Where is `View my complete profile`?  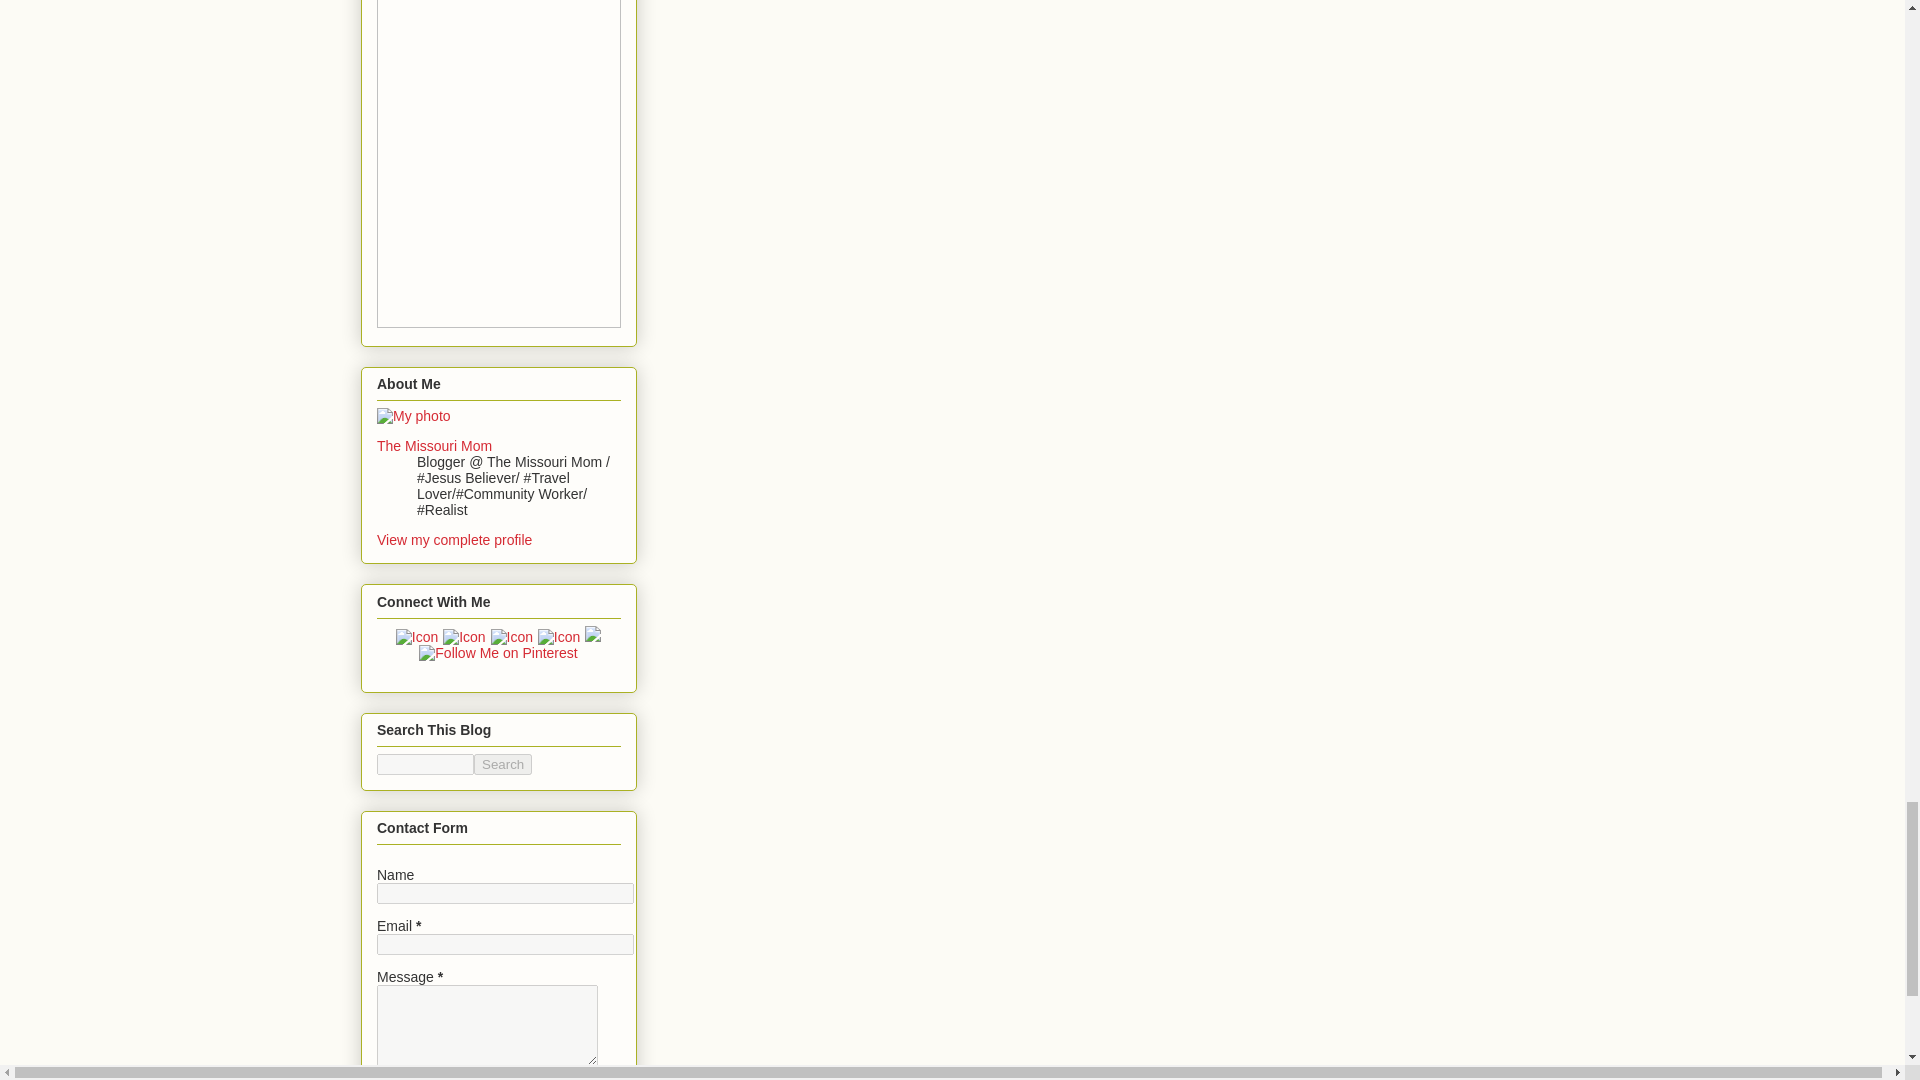 View my complete profile is located at coordinates (454, 540).